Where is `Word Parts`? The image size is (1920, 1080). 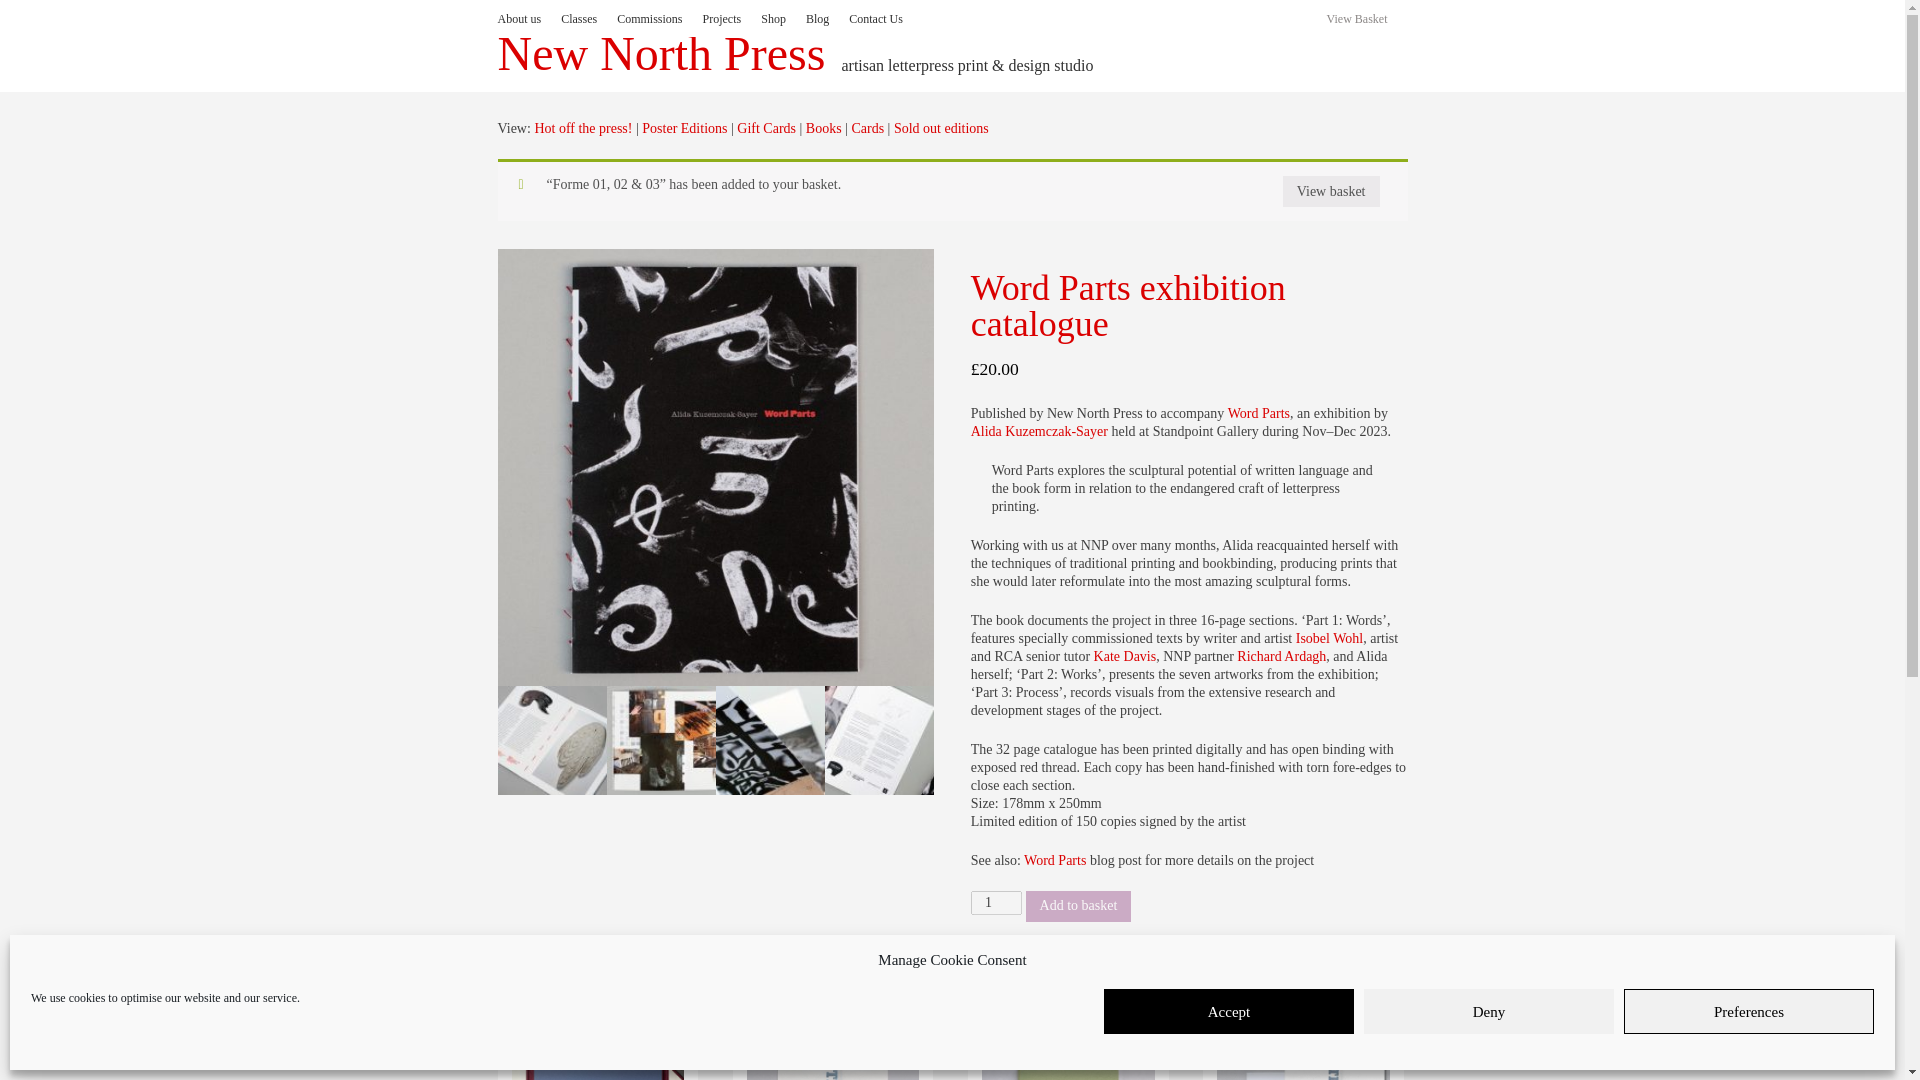 Word Parts is located at coordinates (1054, 860).